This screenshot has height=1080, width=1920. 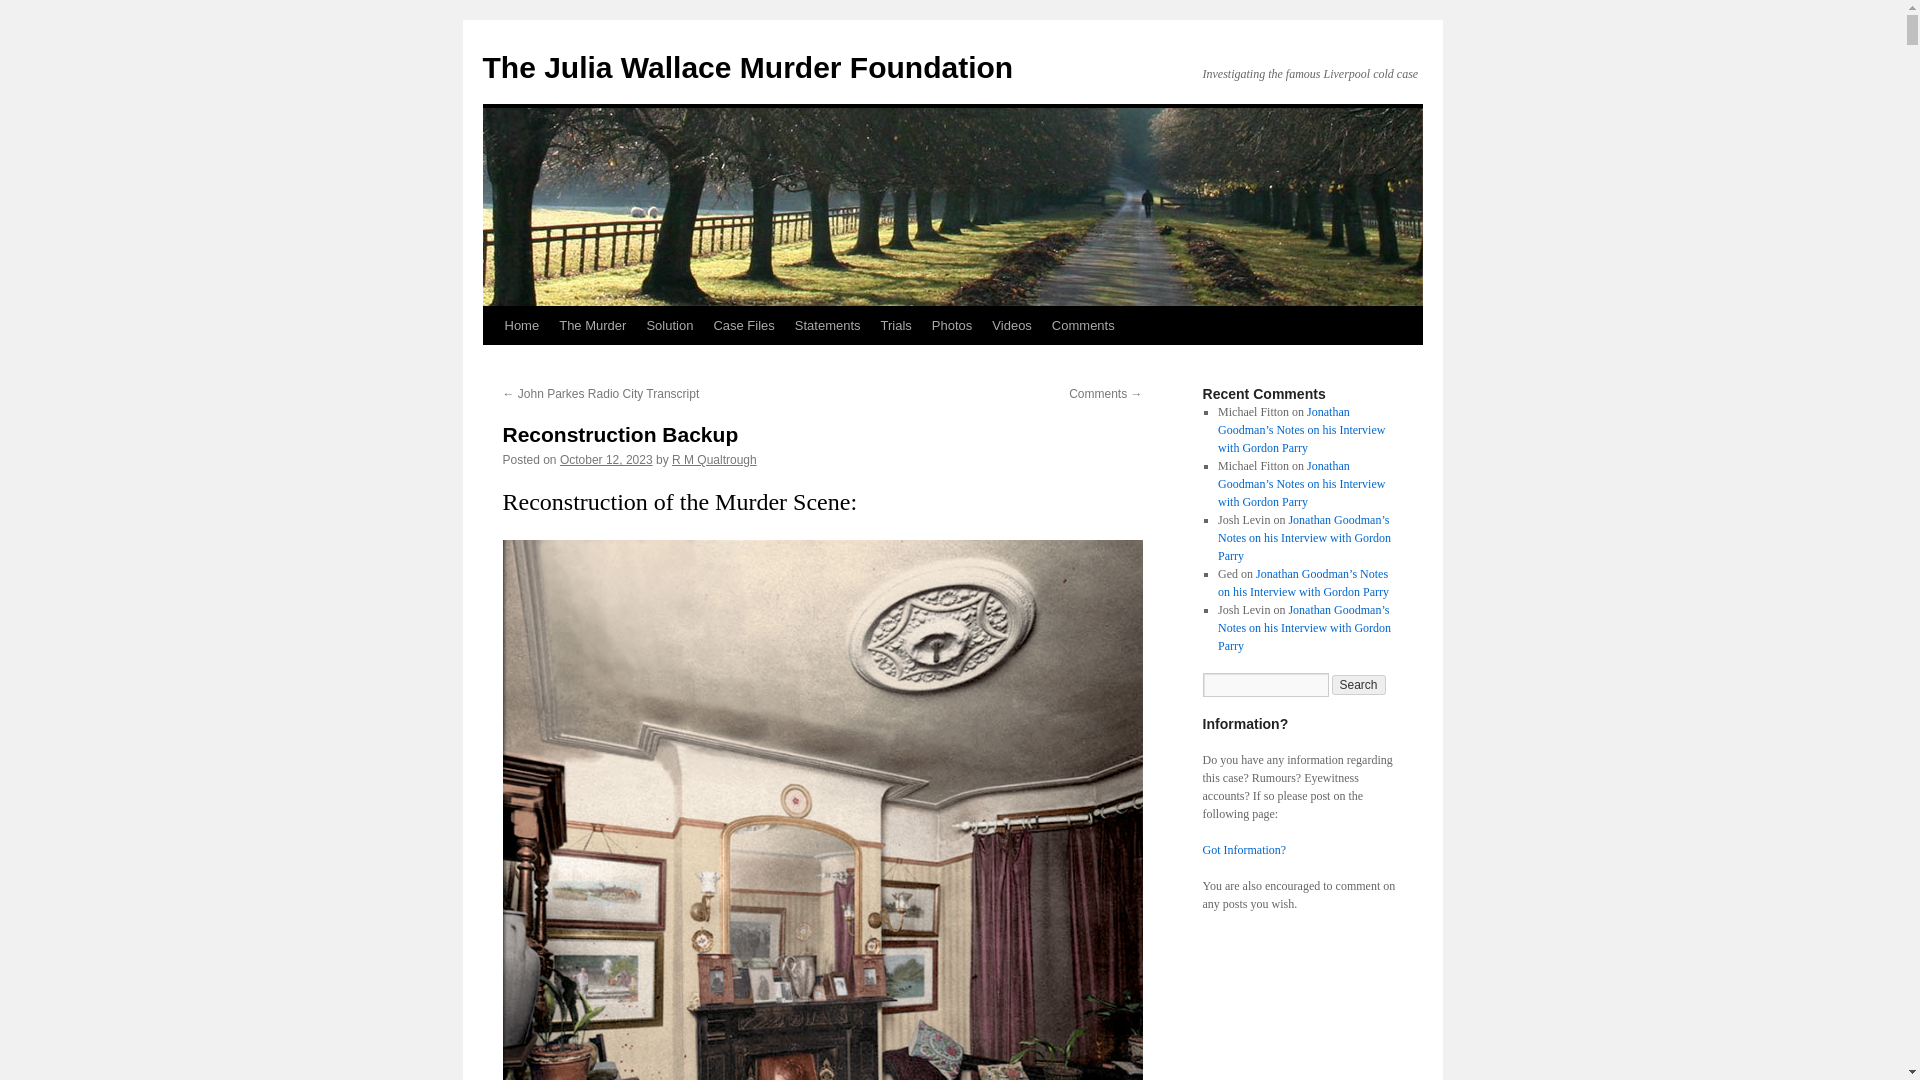 What do you see at coordinates (521, 325) in the screenshot?
I see `Home` at bounding box center [521, 325].